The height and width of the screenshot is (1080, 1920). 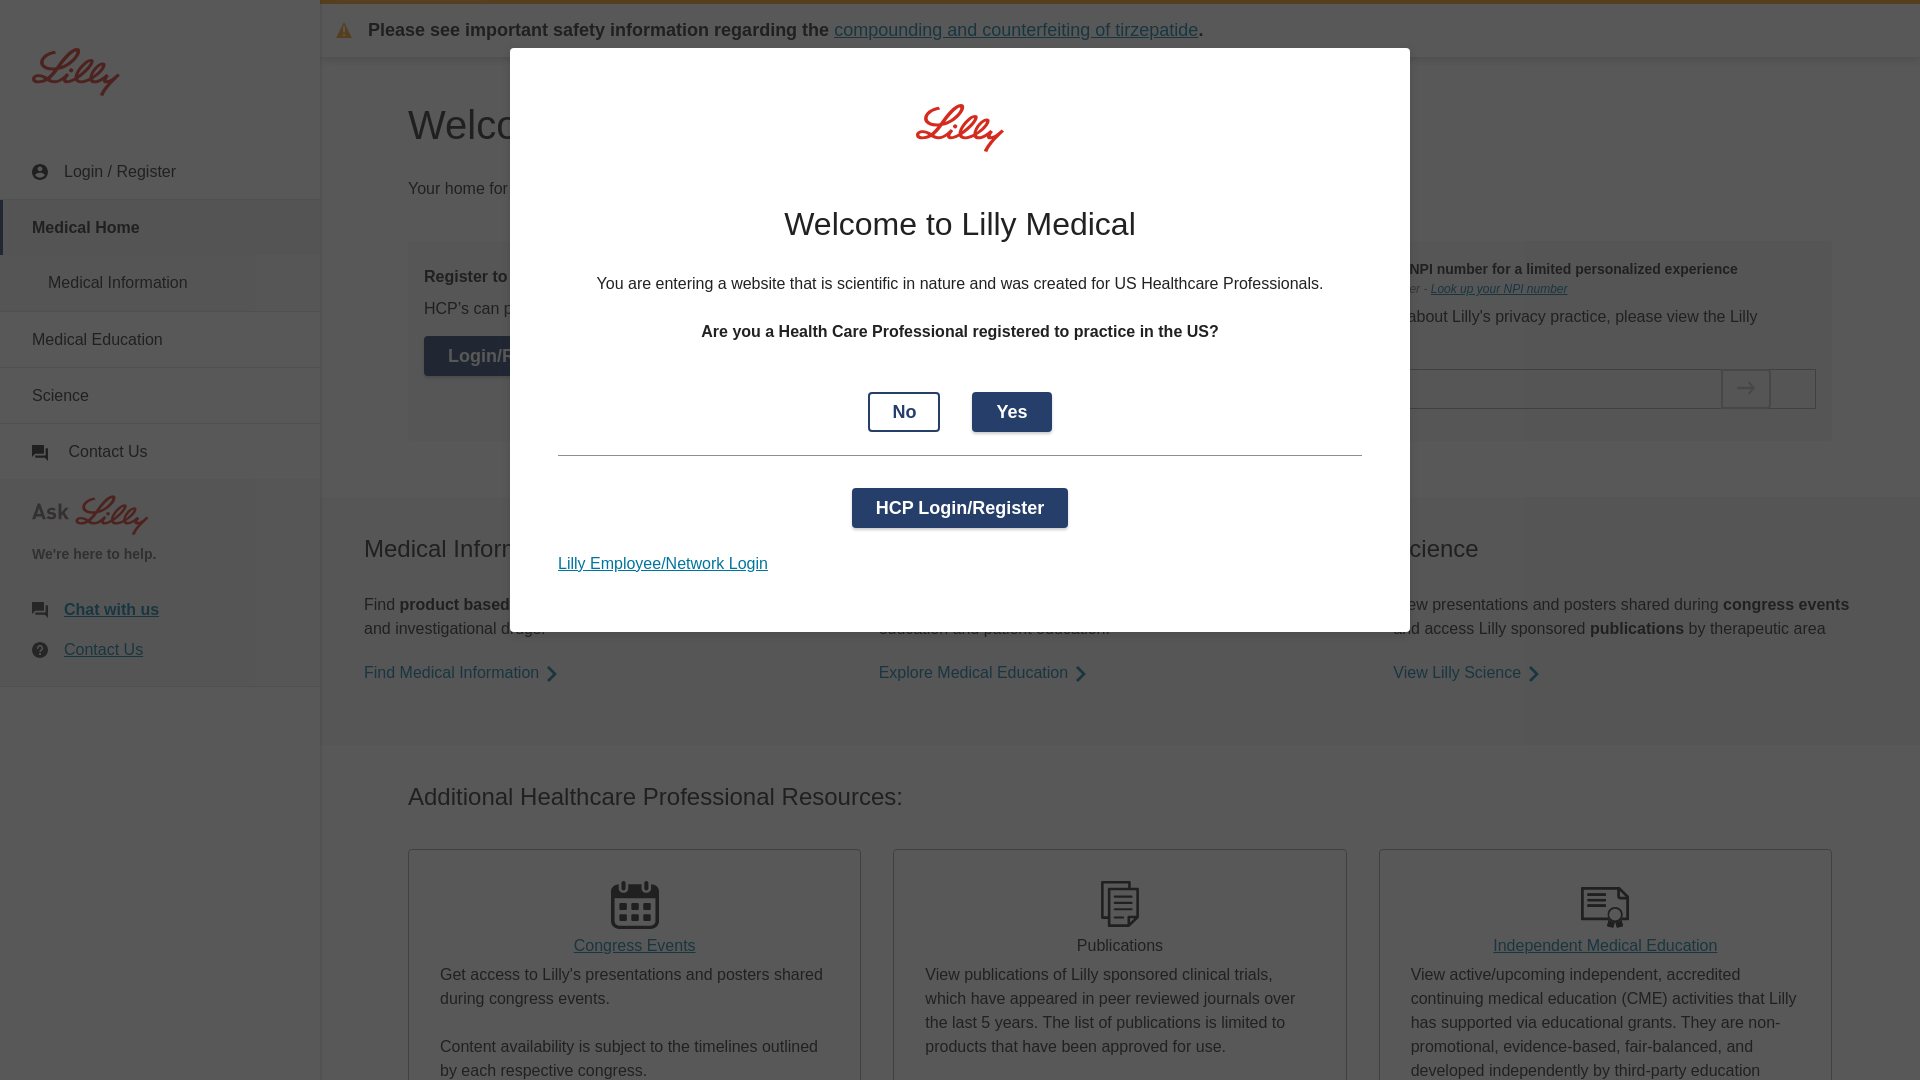 I want to click on Lilly, so click(x=76, y=72).